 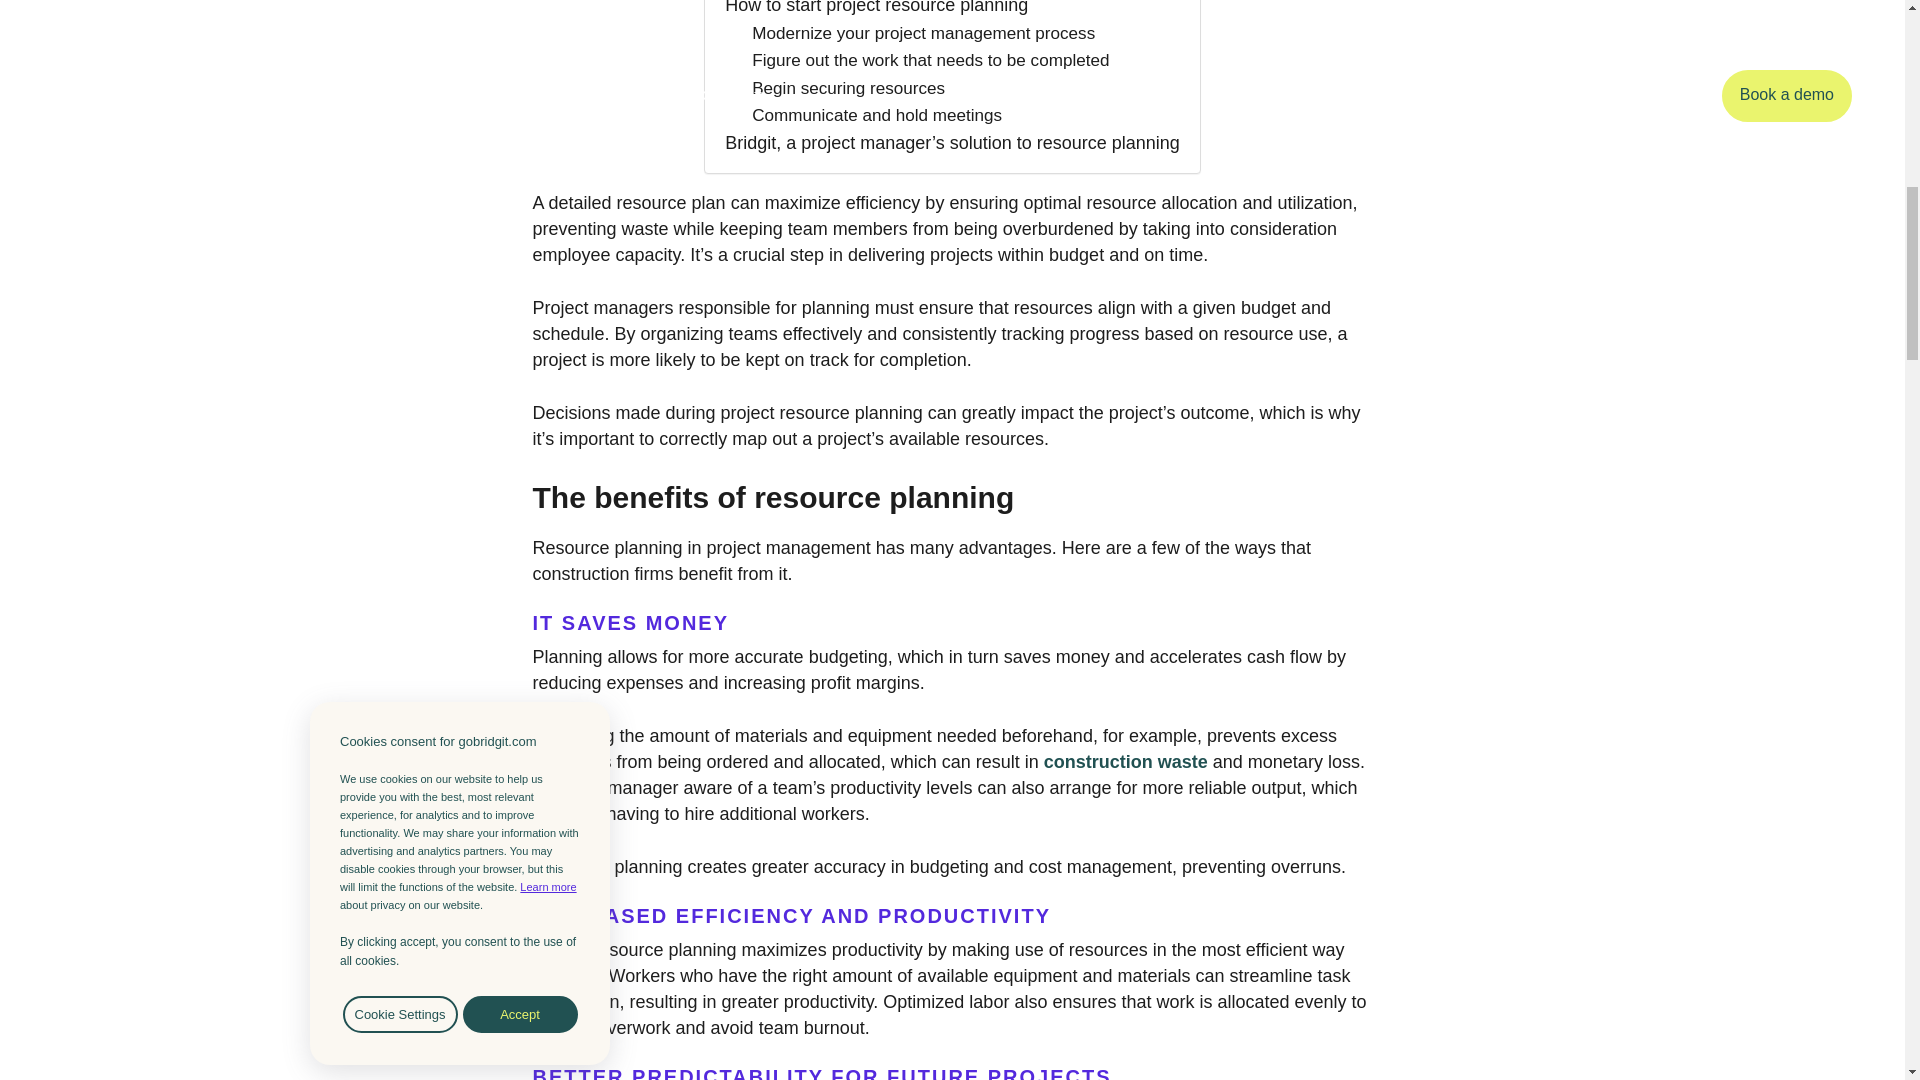 What do you see at coordinates (848, 88) in the screenshot?
I see `Begin securing resources` at bounding box center [848, 88].